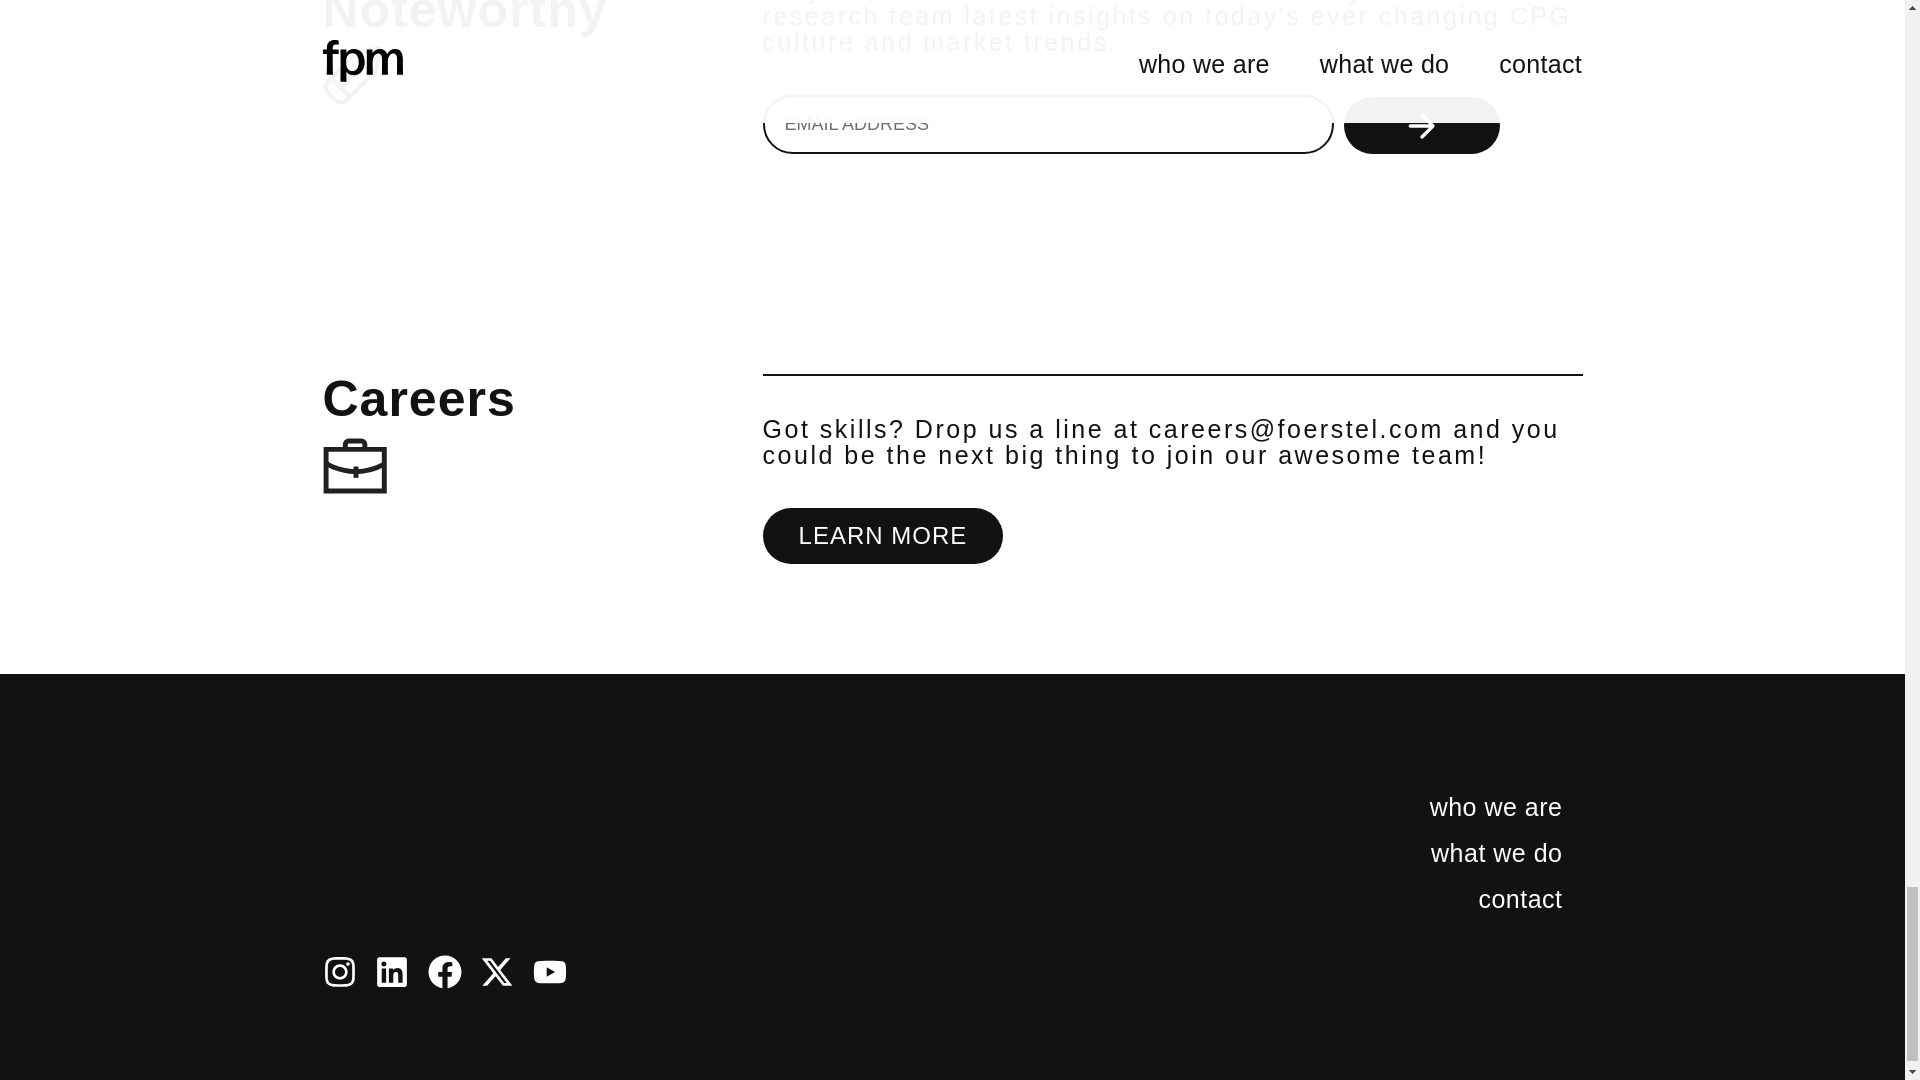  I want to click on contact, so click(1464, 898).